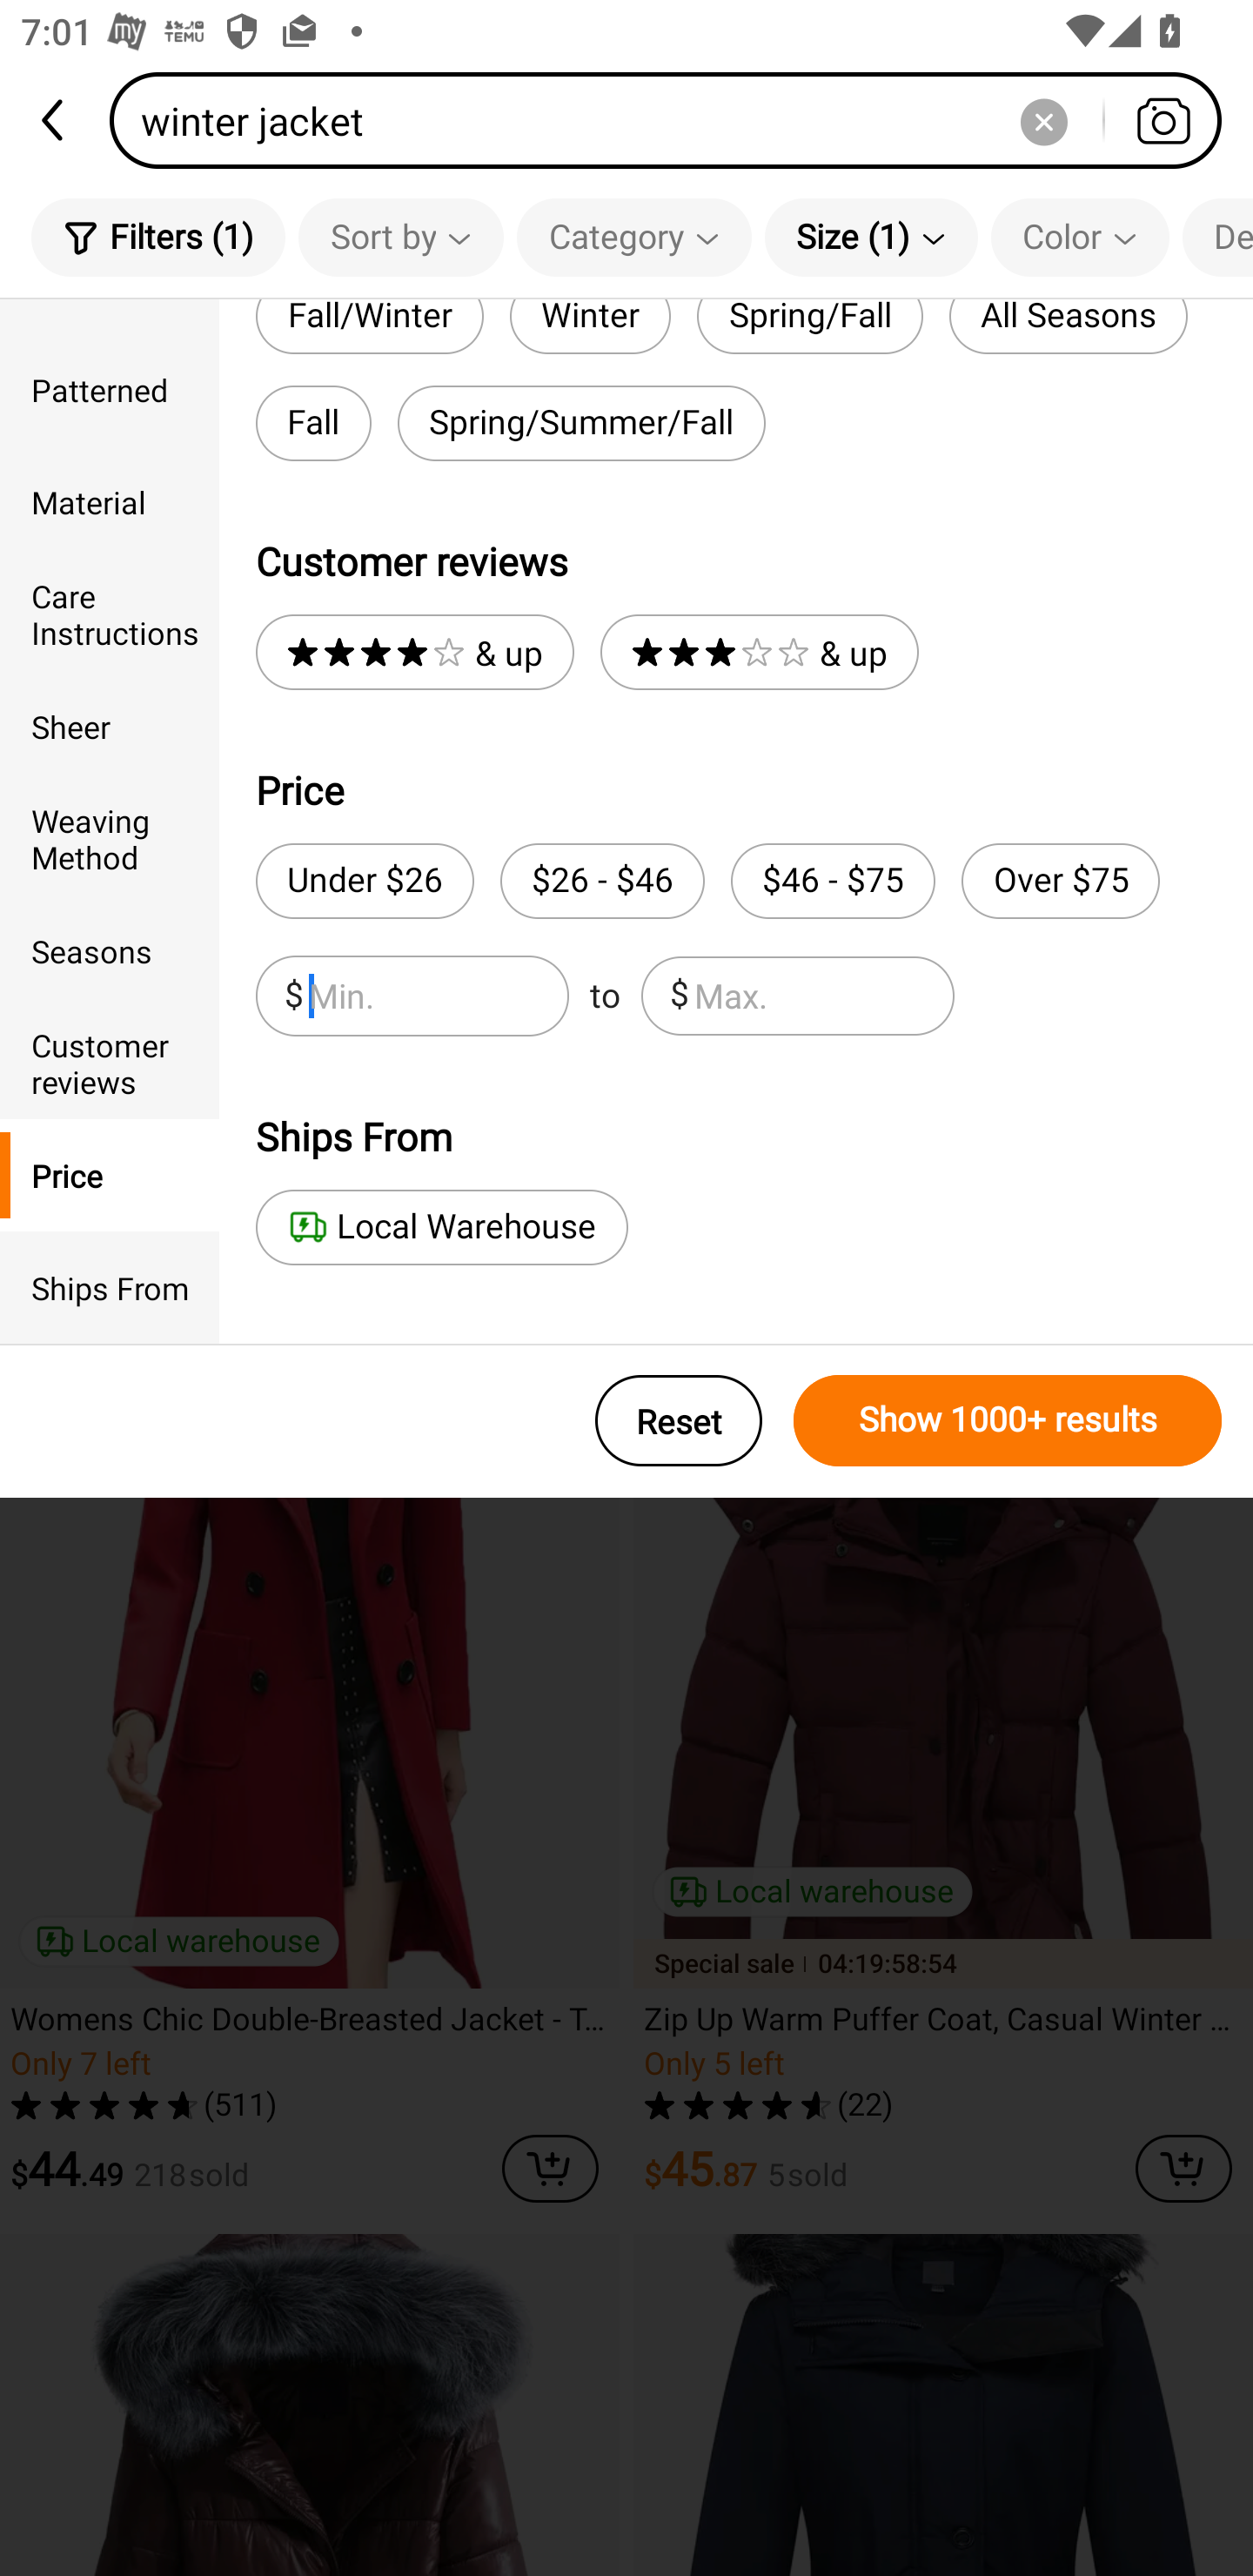  I want to click on & up, so click(414, 653).